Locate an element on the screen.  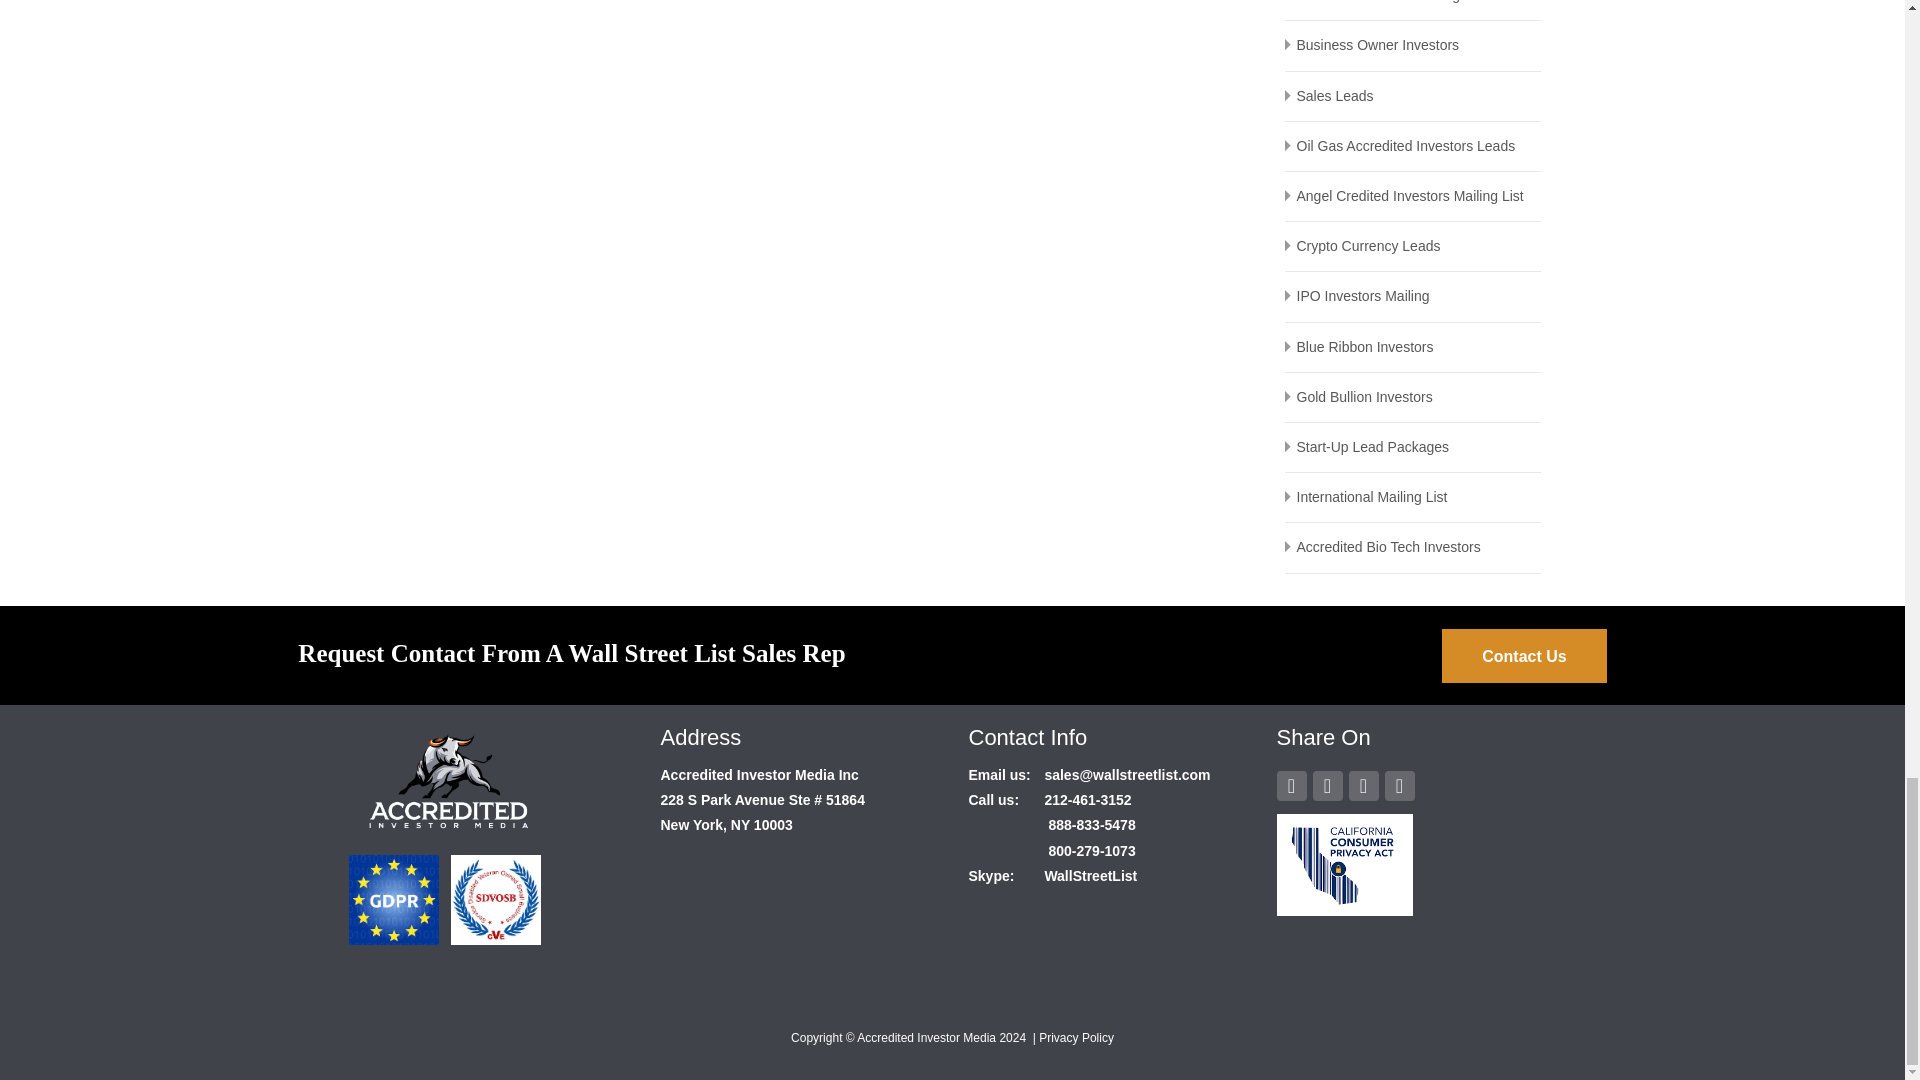
googleplus is located at coordinates (1326, 787).